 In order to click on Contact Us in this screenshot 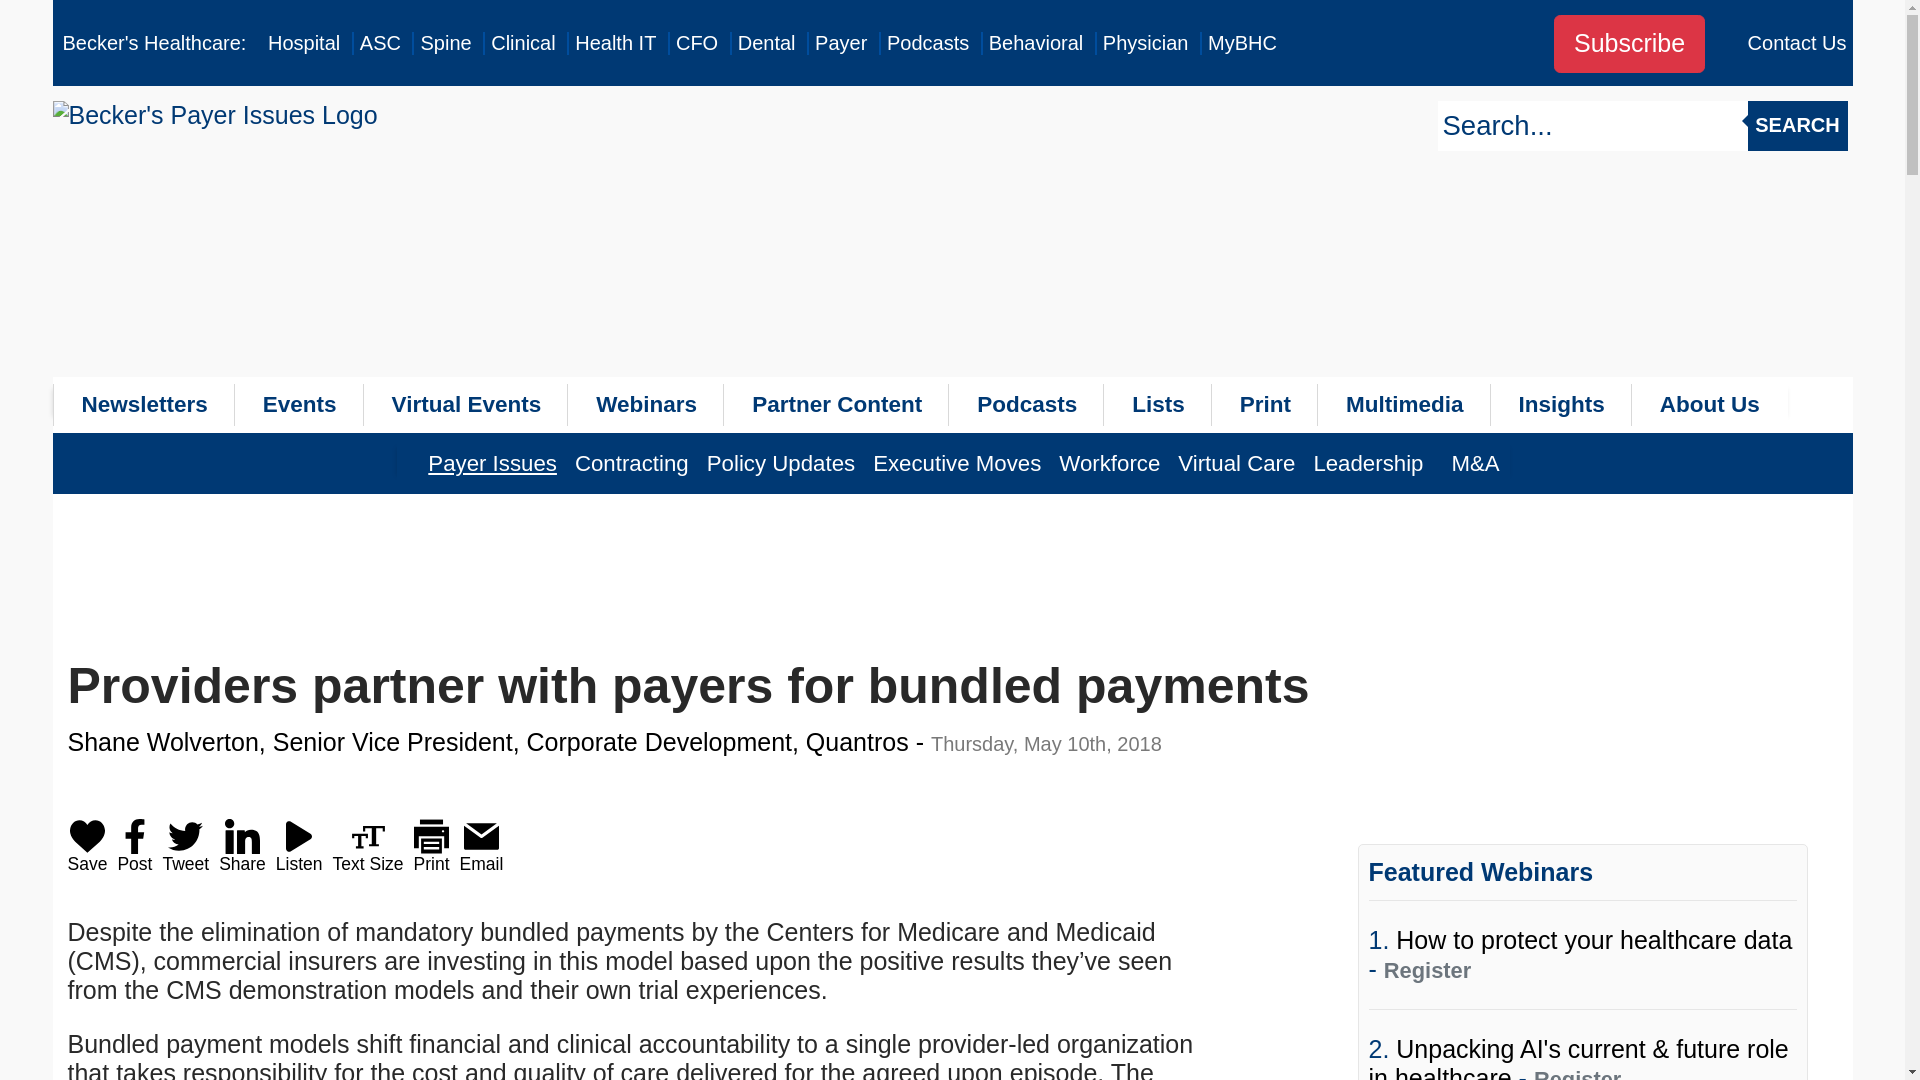, I will do `click(1797, 43)`.